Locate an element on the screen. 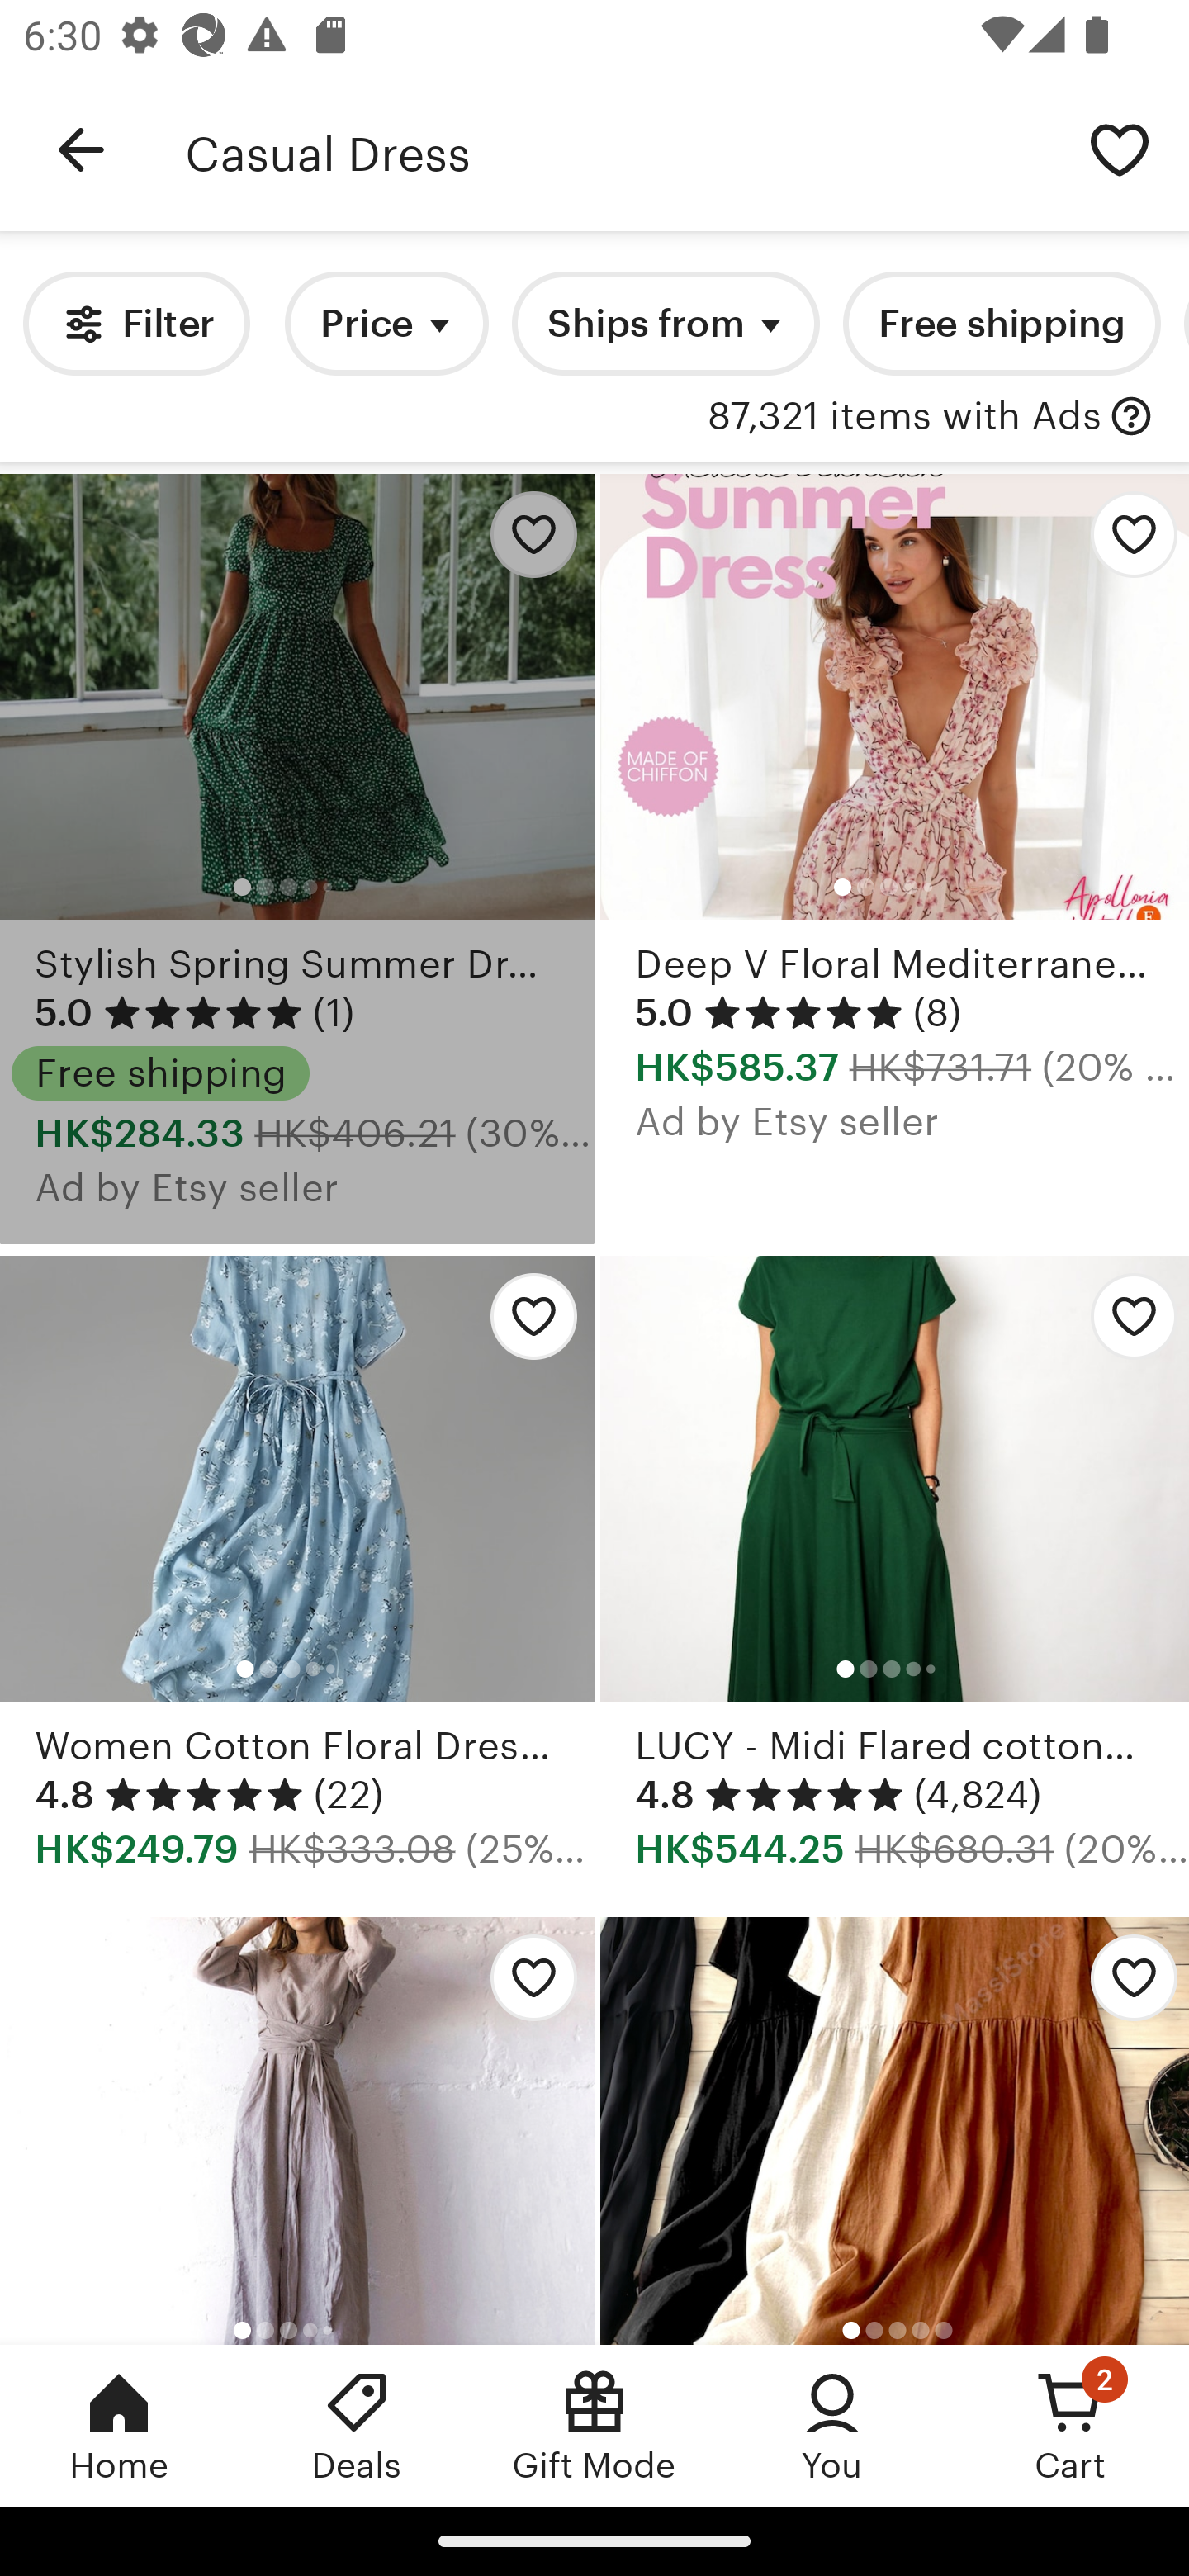 This screenshot has width=1189, height=2576. Deals is located at coordinates (357, 2425).